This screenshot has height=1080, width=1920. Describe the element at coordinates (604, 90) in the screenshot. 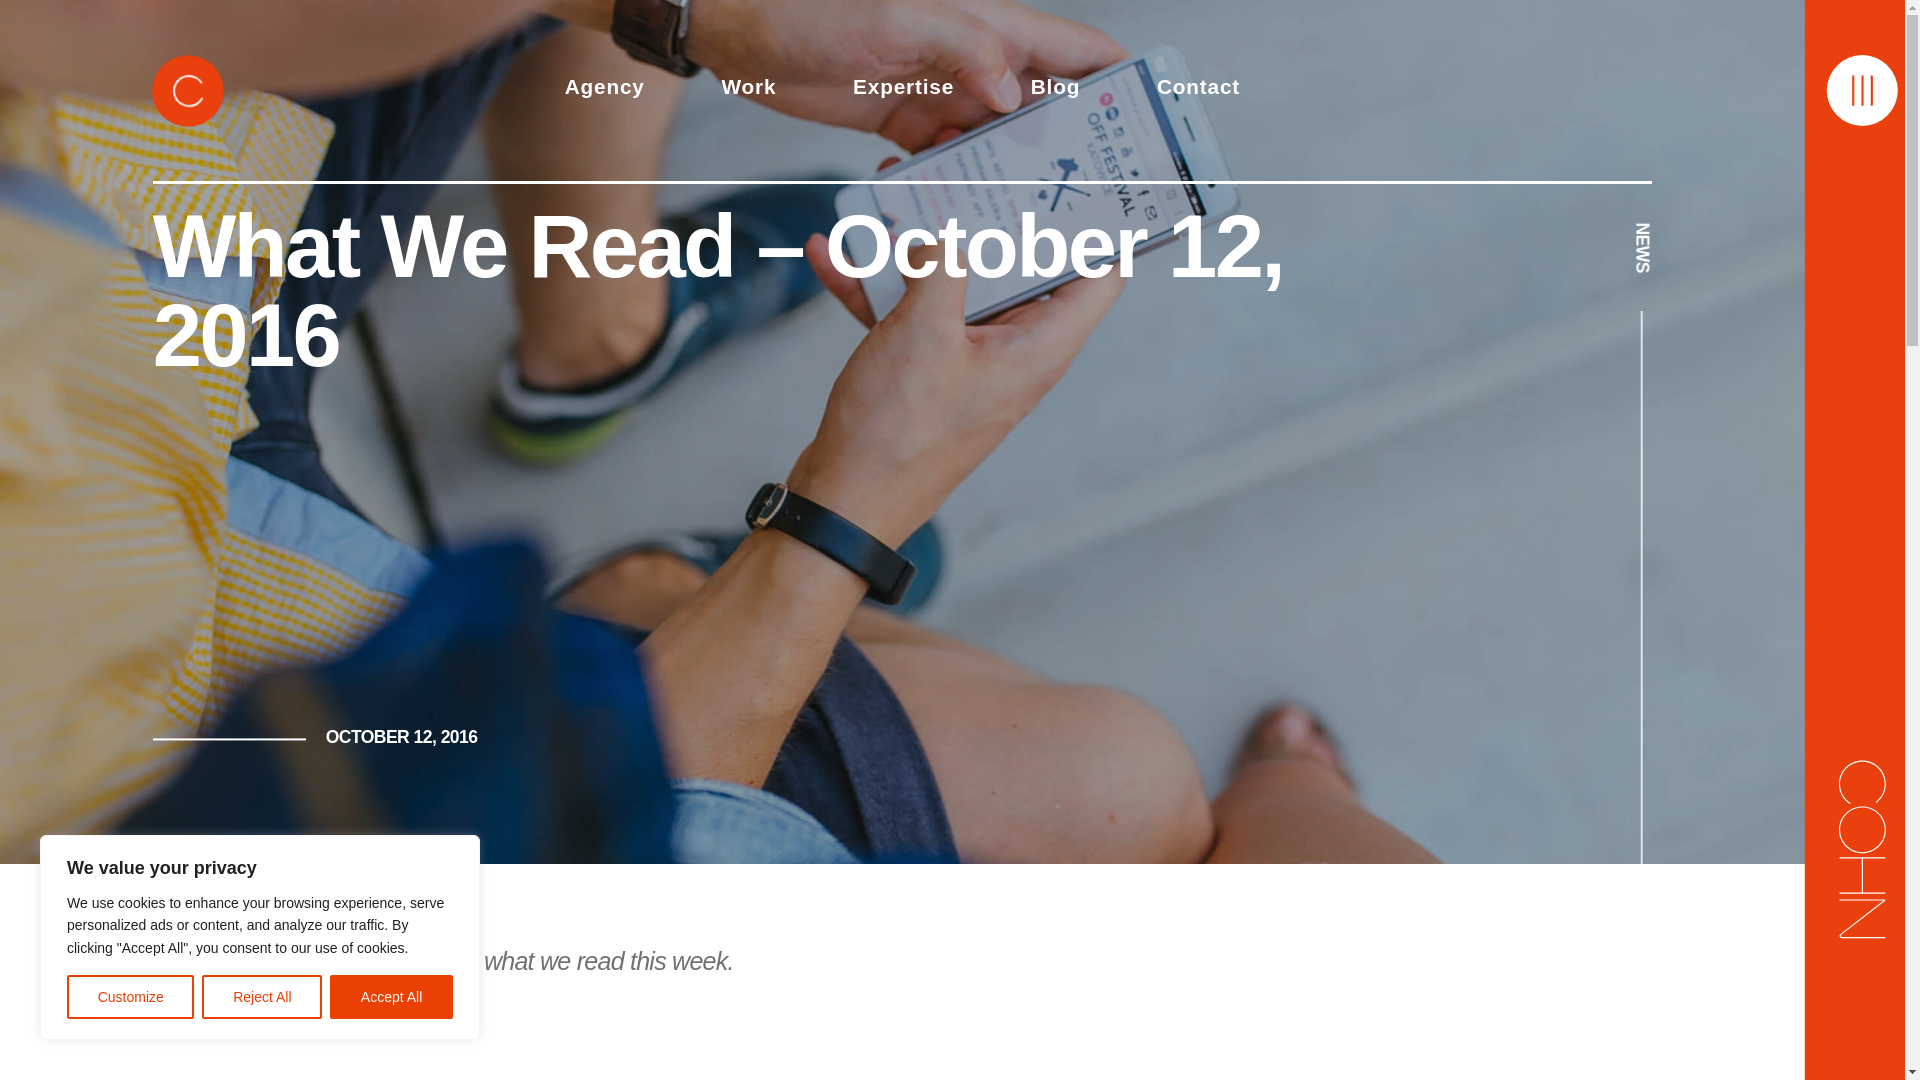

I see `Agency` at that location.